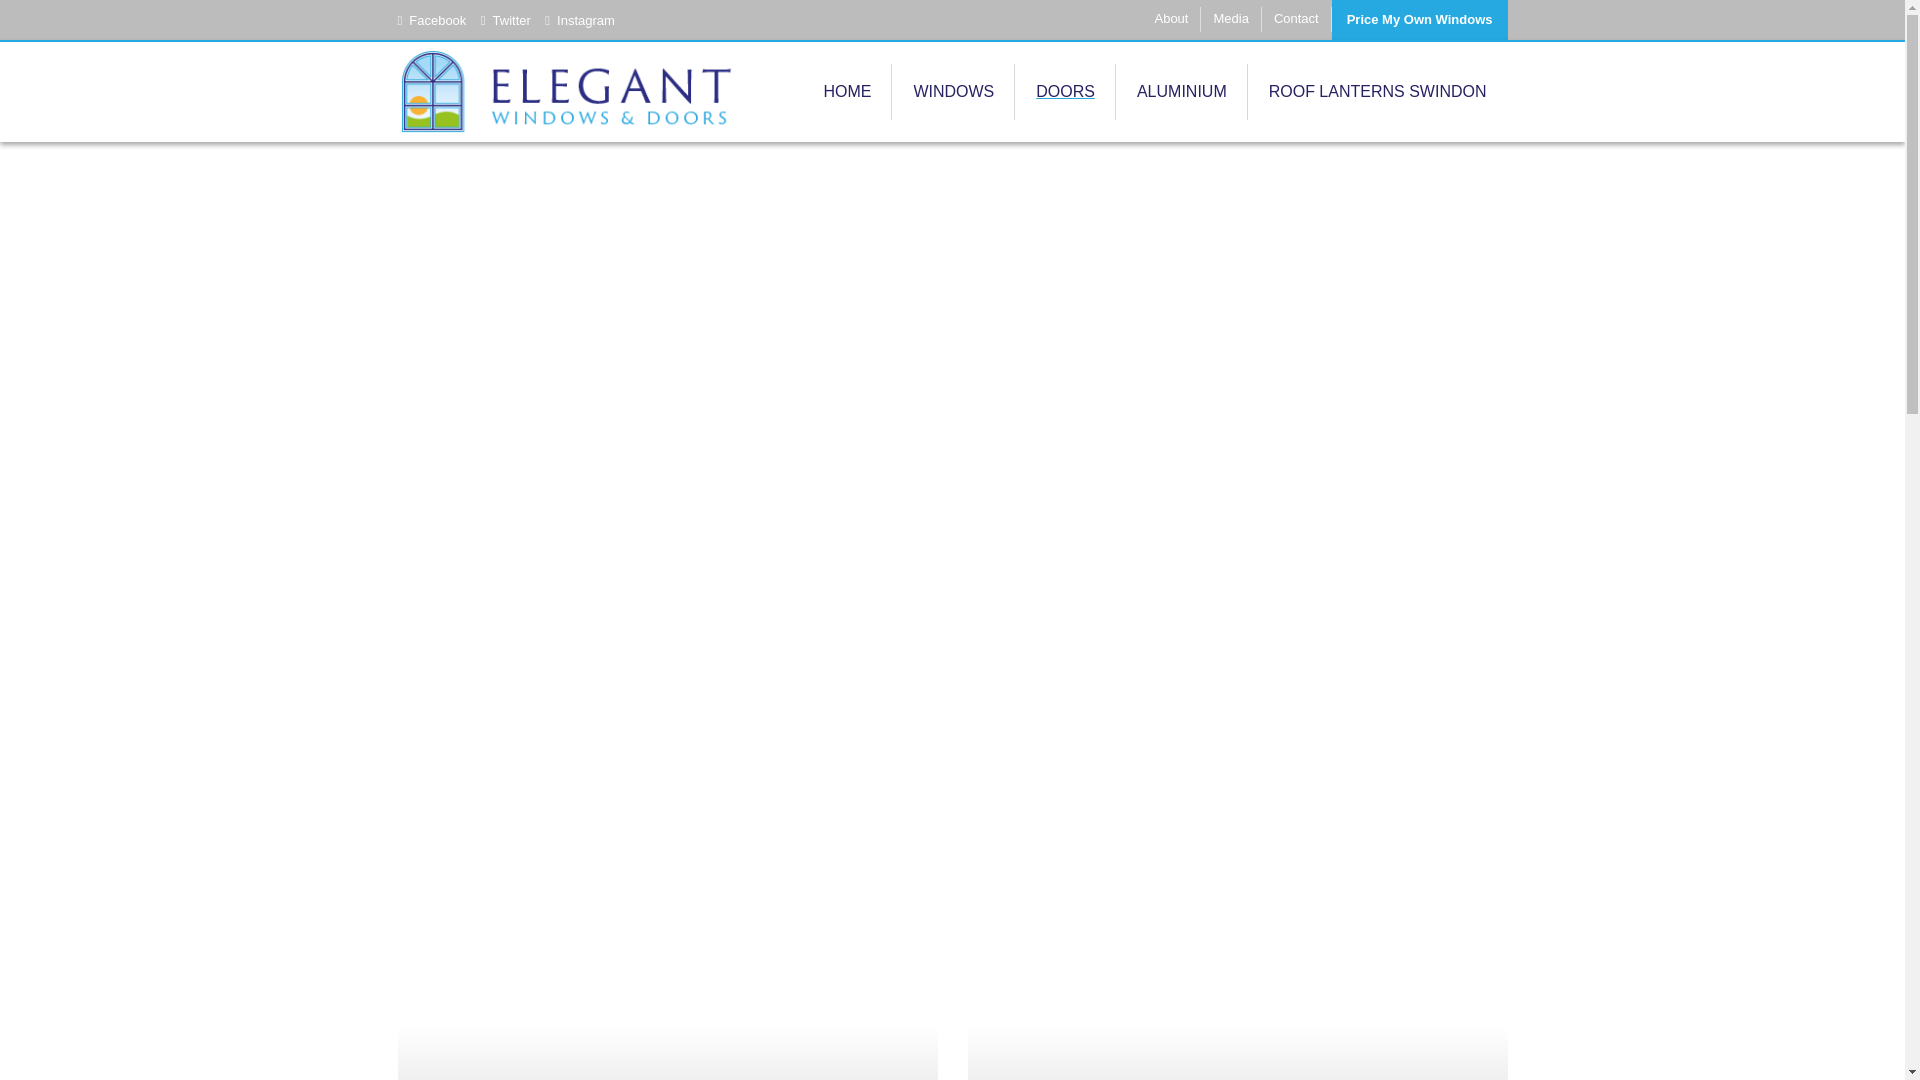 The width and height of the screenshot is (1920, 1080). I want to click on Media, so click(1231, 19).